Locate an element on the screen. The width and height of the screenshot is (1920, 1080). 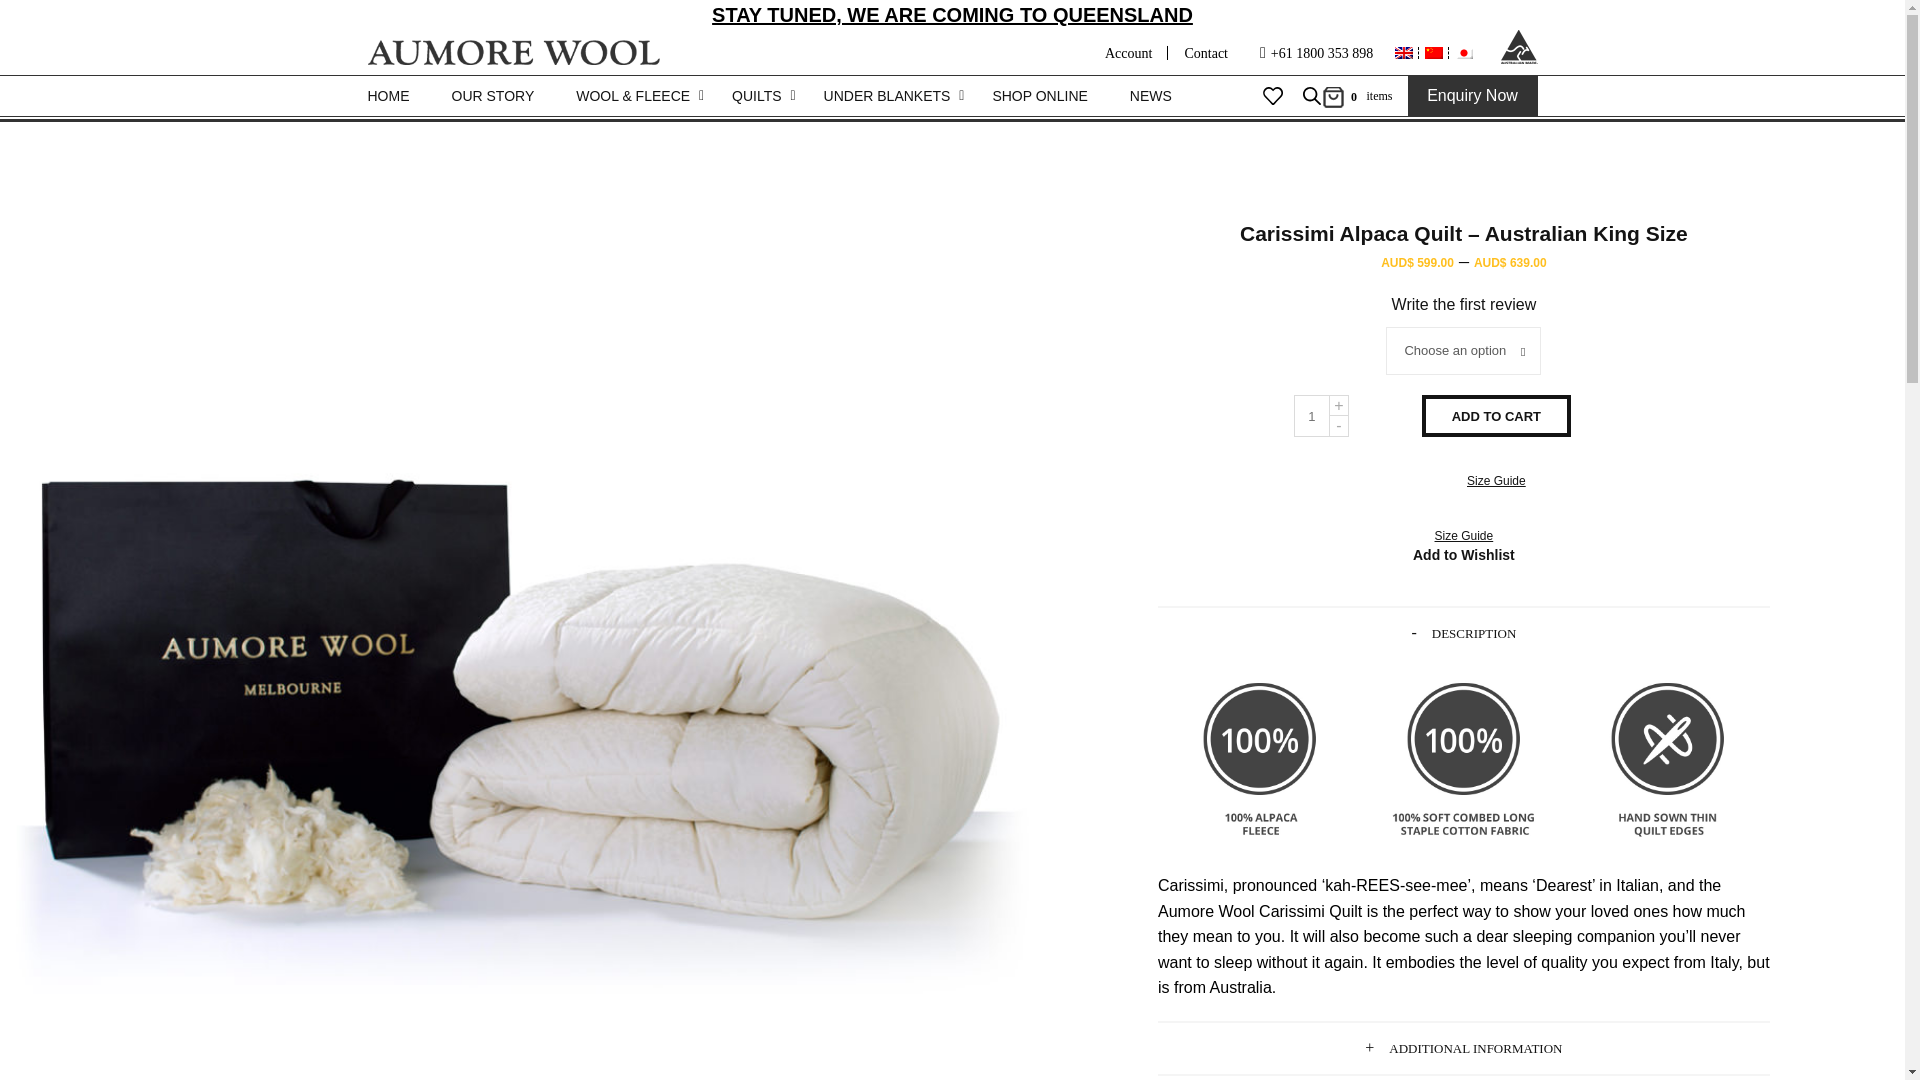
HOME is located at coordinates (389, 95).